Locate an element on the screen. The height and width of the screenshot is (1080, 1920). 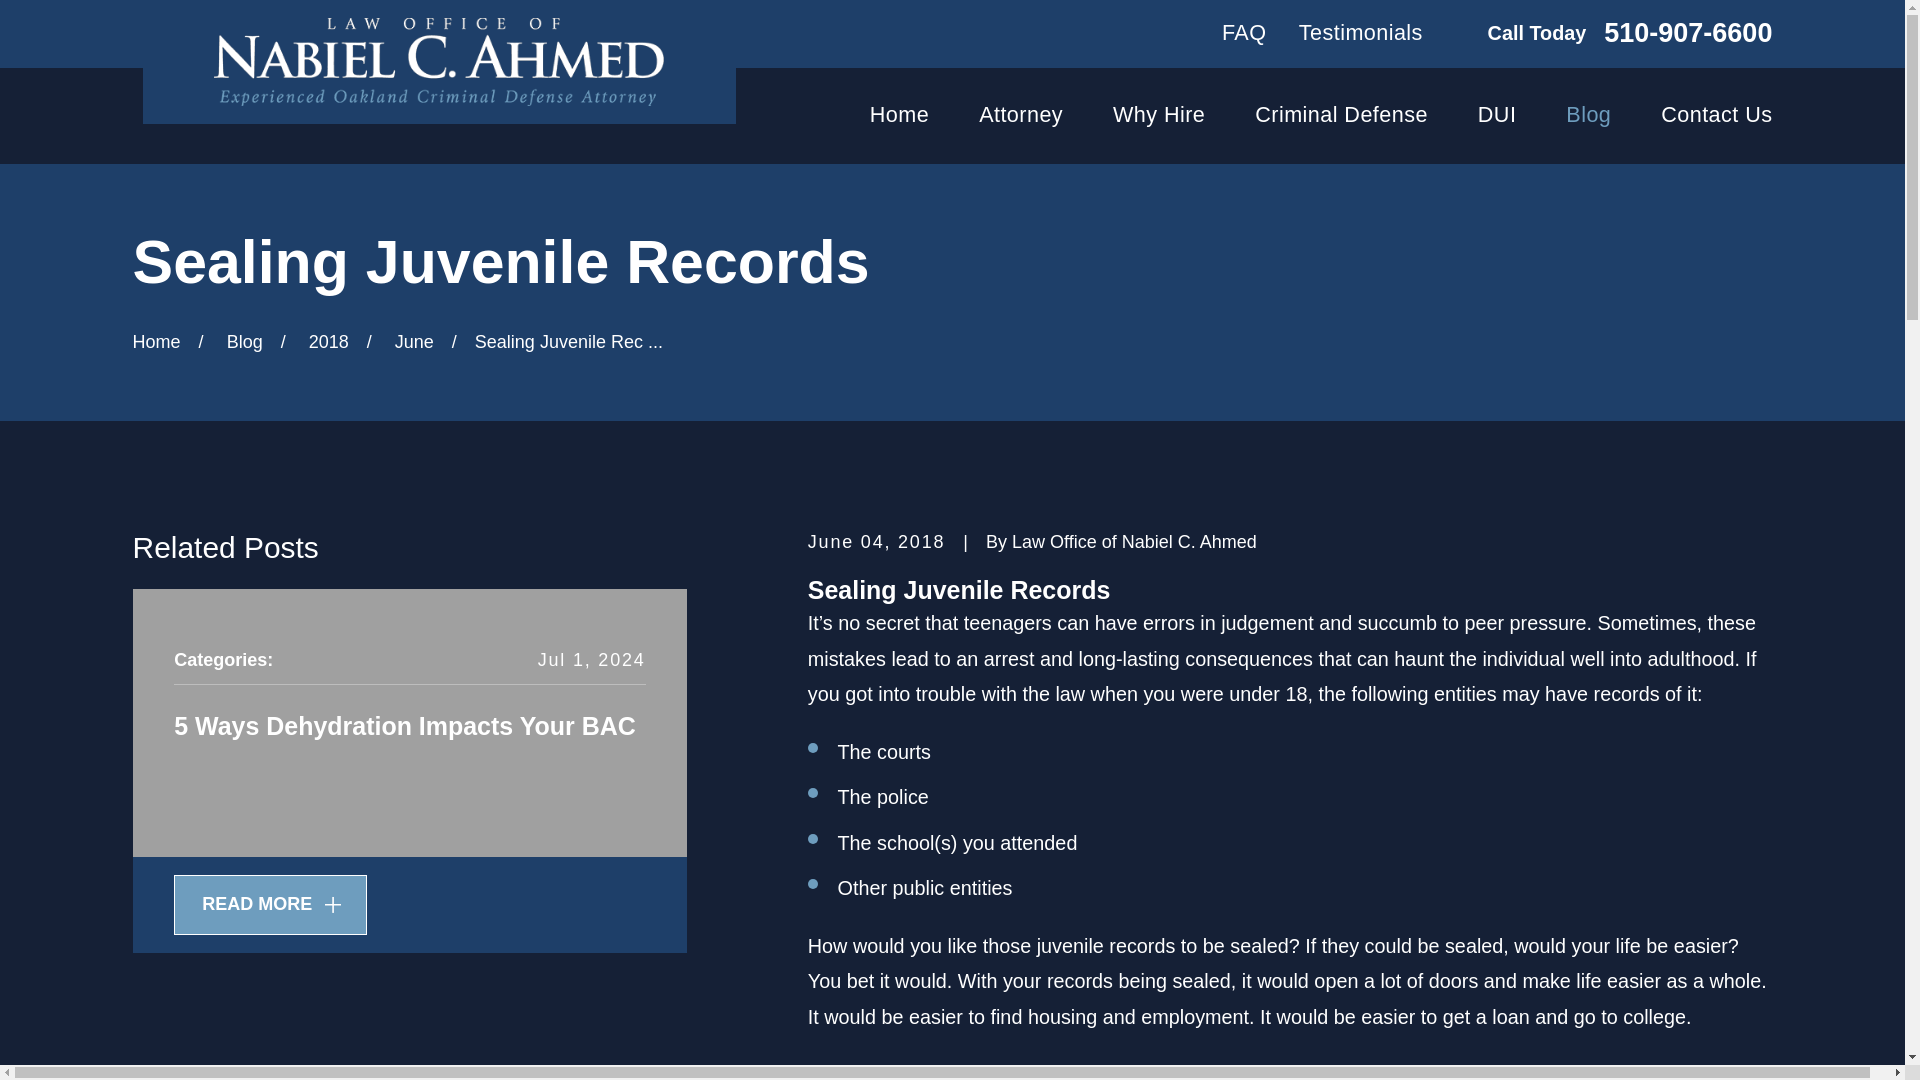
Criminal Defense is located at coordinates (1342, 116).